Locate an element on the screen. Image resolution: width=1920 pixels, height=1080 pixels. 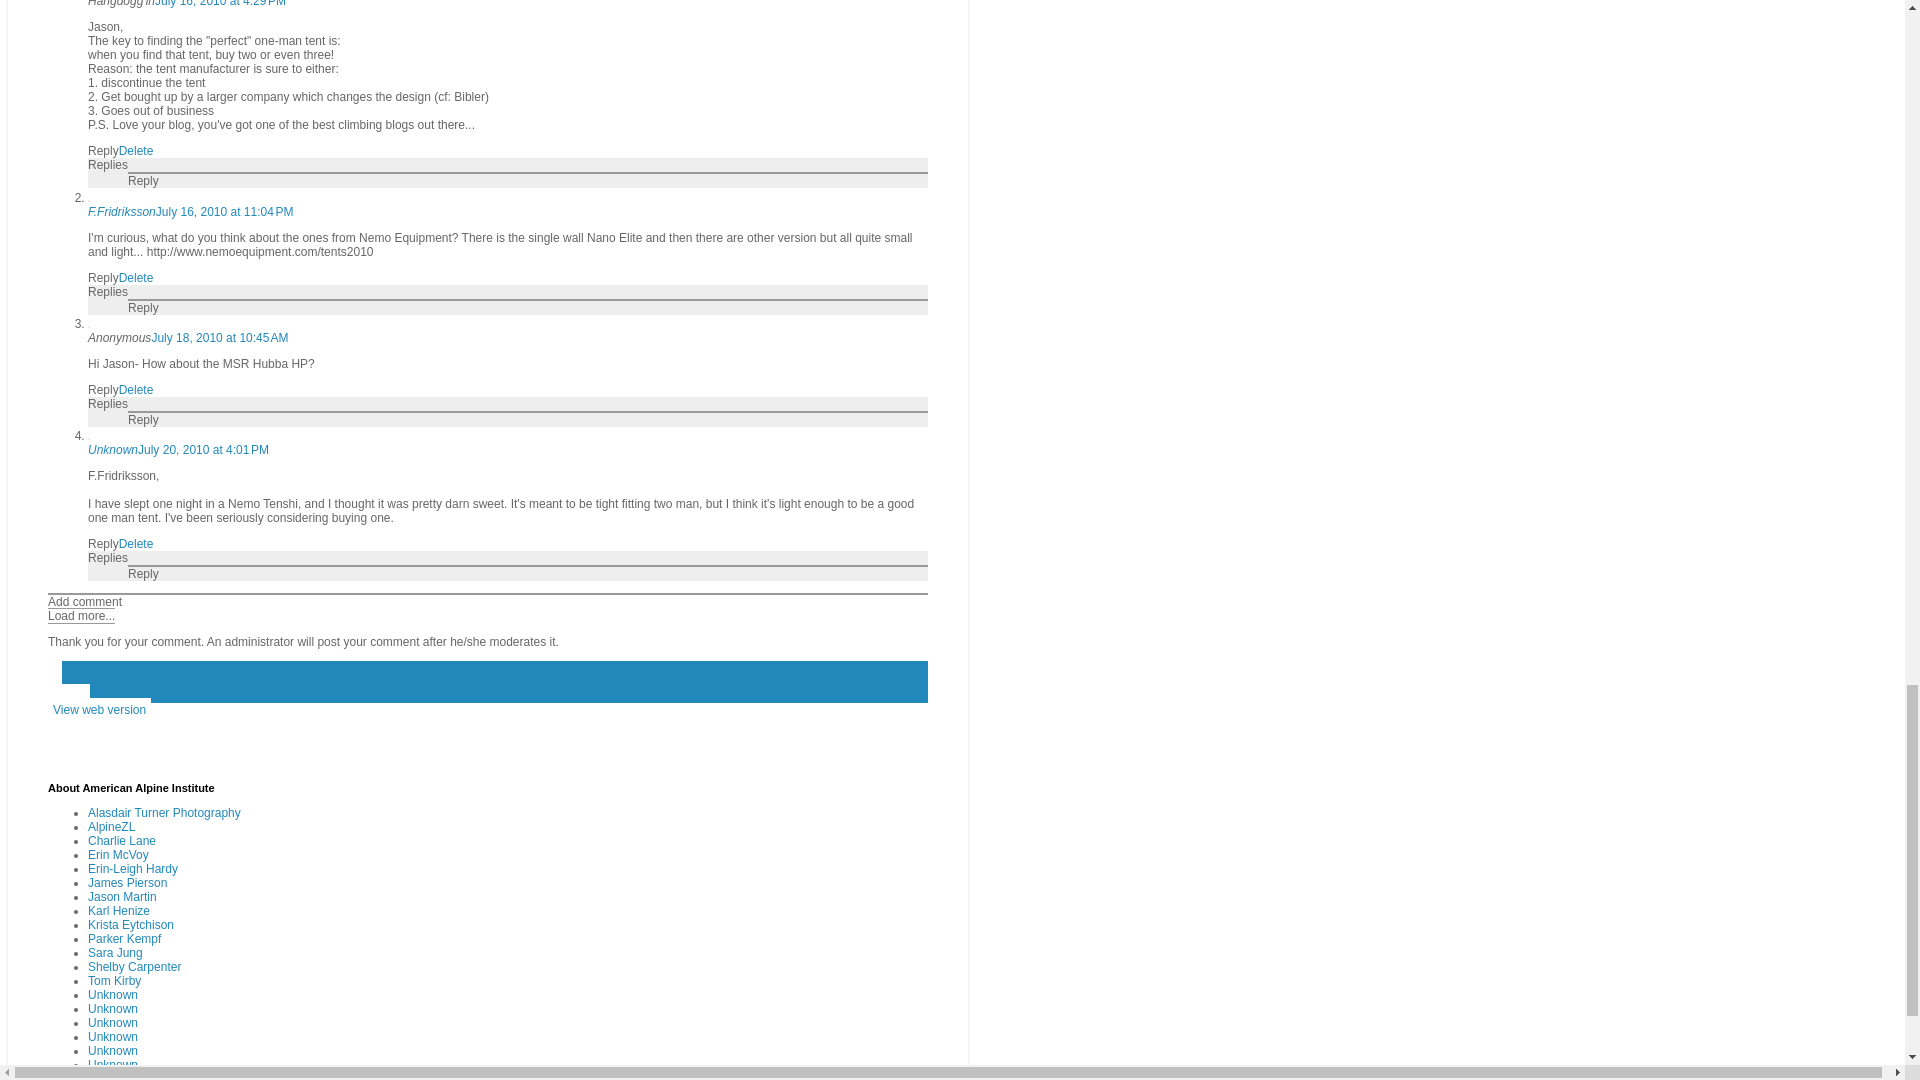
Replies is located at coordinates (108, 292).